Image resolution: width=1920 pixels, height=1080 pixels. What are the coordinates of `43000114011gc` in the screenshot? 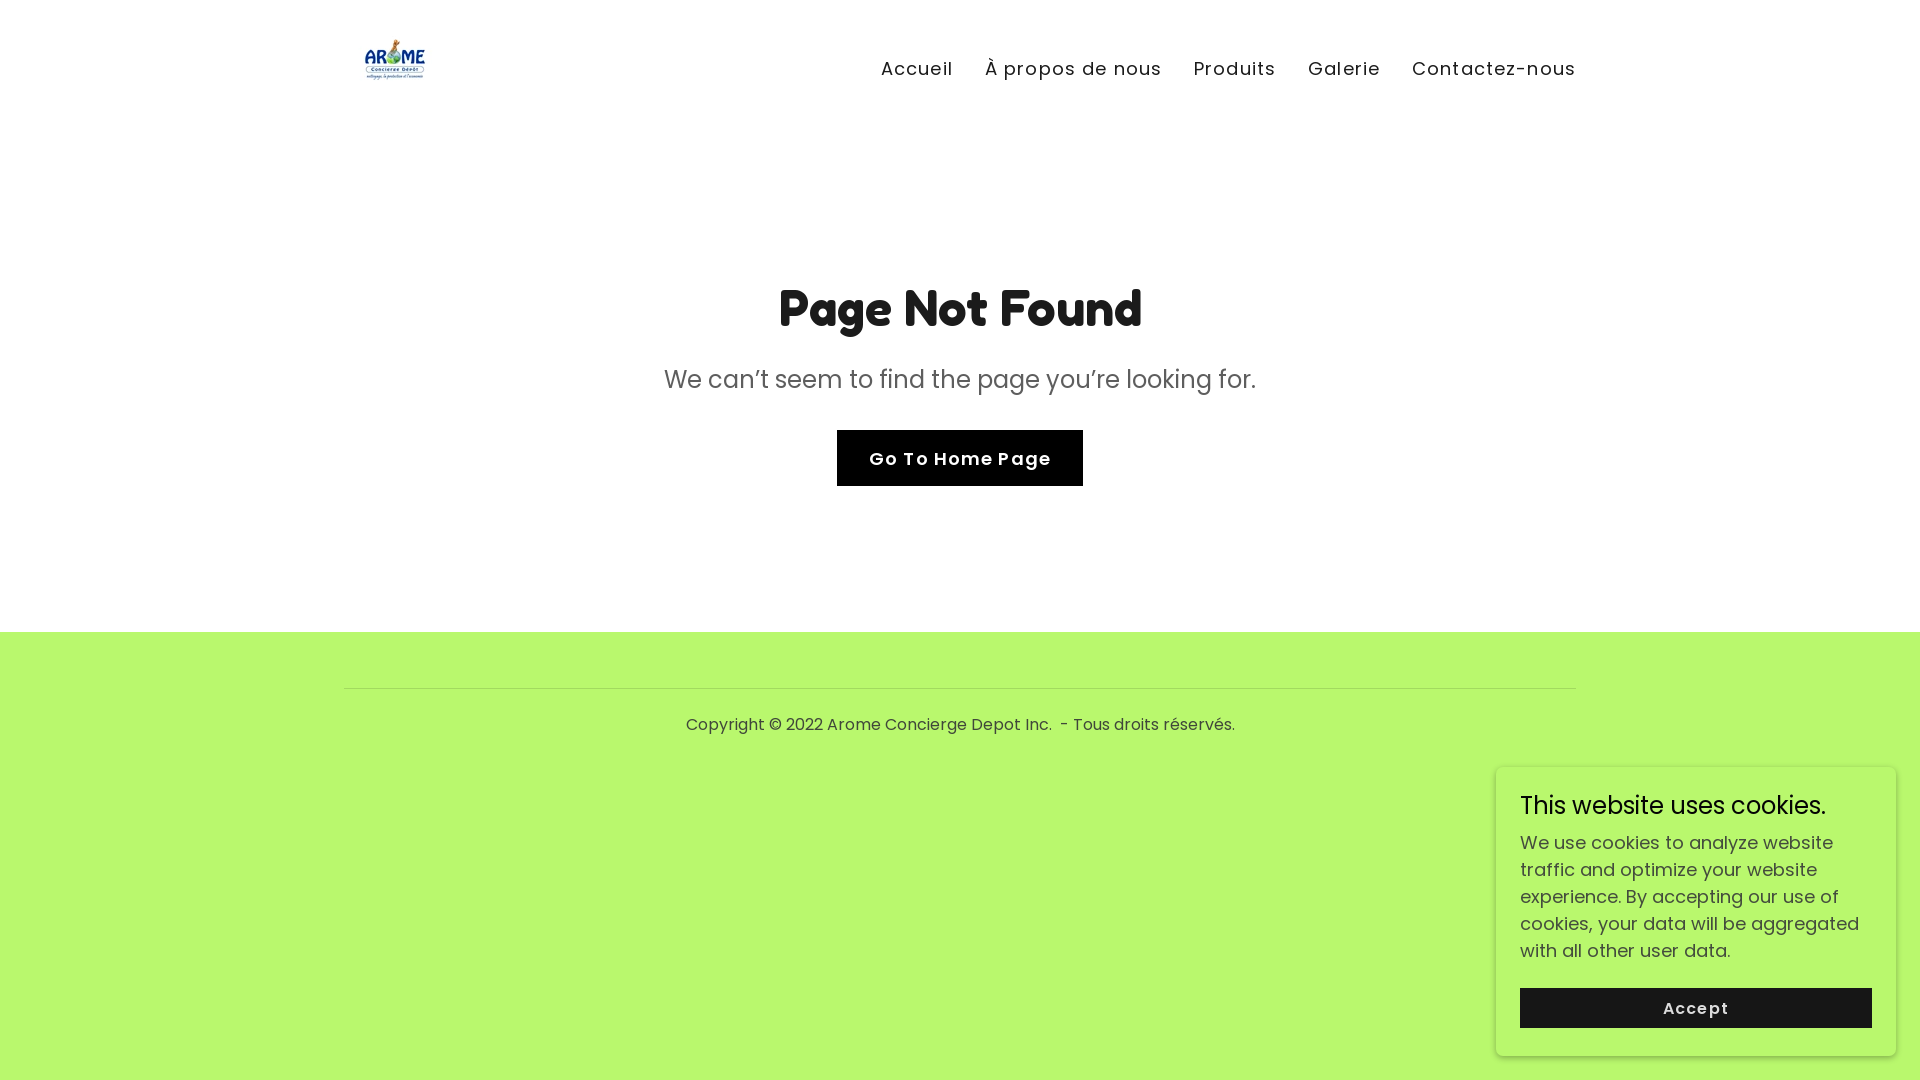 It's located at (394, 64).